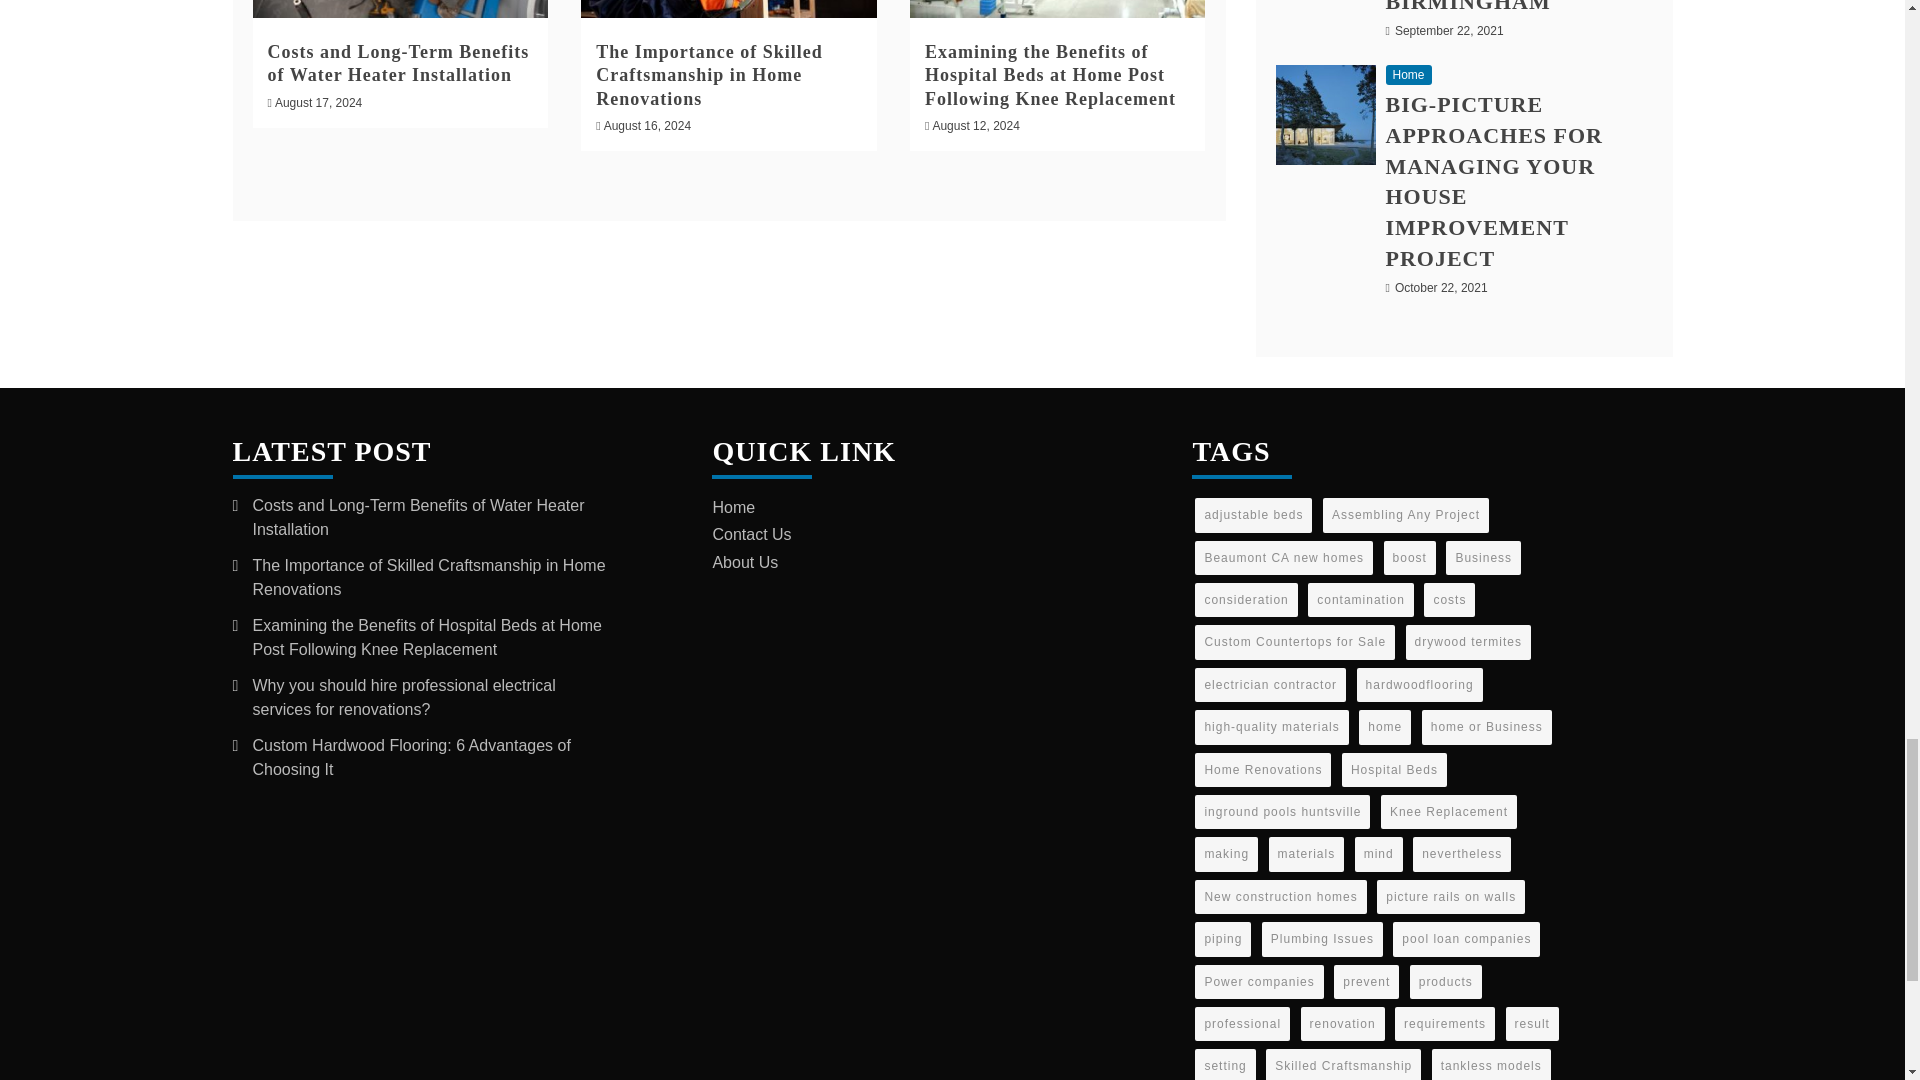 This screenshot has width=1920, height=1080. Describe the element at coordinates (648, 125) in the screenshot. I see `August 16, 2024` at that location.